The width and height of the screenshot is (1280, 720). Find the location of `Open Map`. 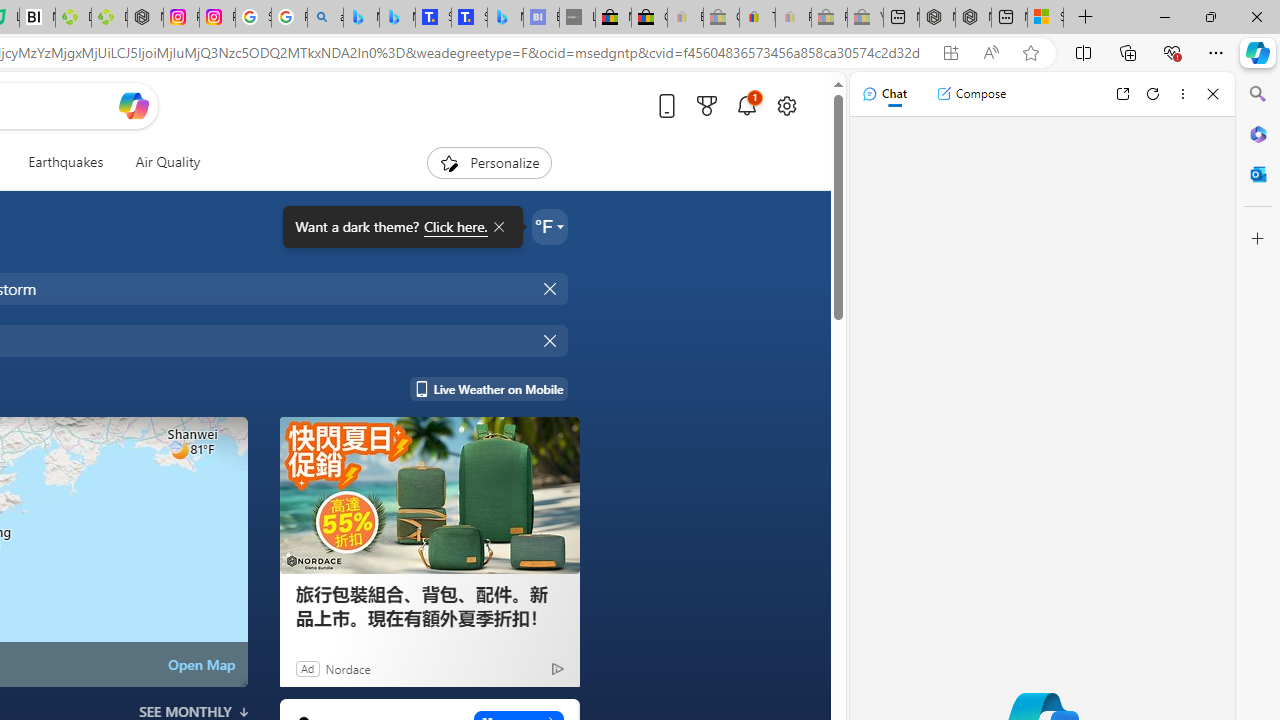

Open Map is located at coordinates (201, 664).